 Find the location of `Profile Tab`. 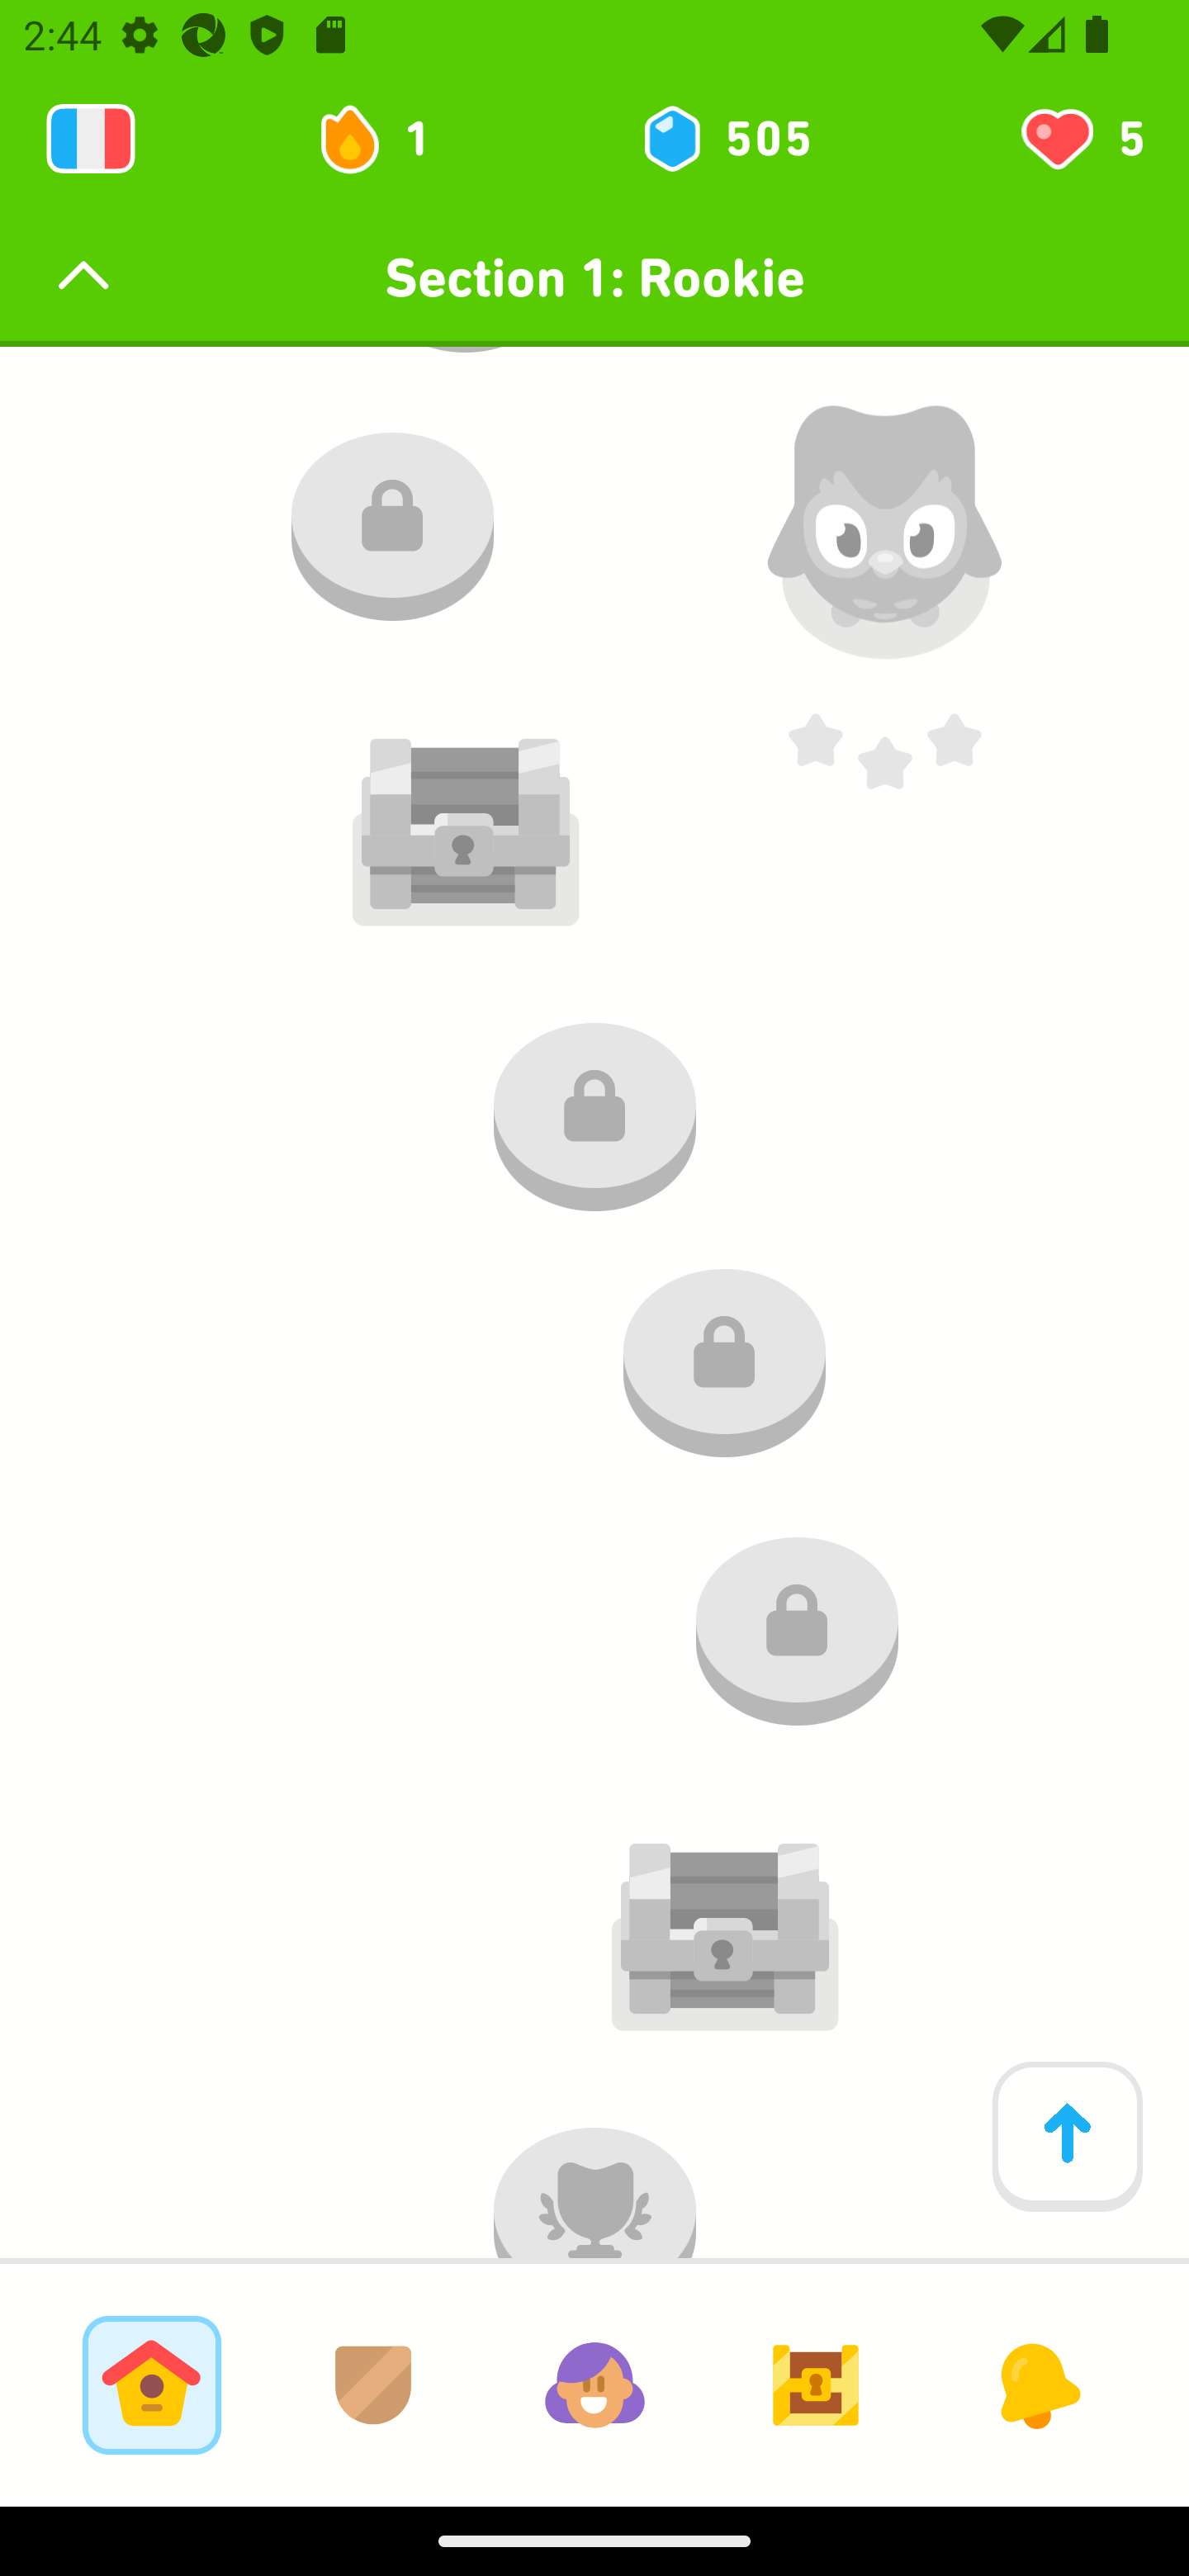

Profile Tab is located at coordinates (594, 2384).